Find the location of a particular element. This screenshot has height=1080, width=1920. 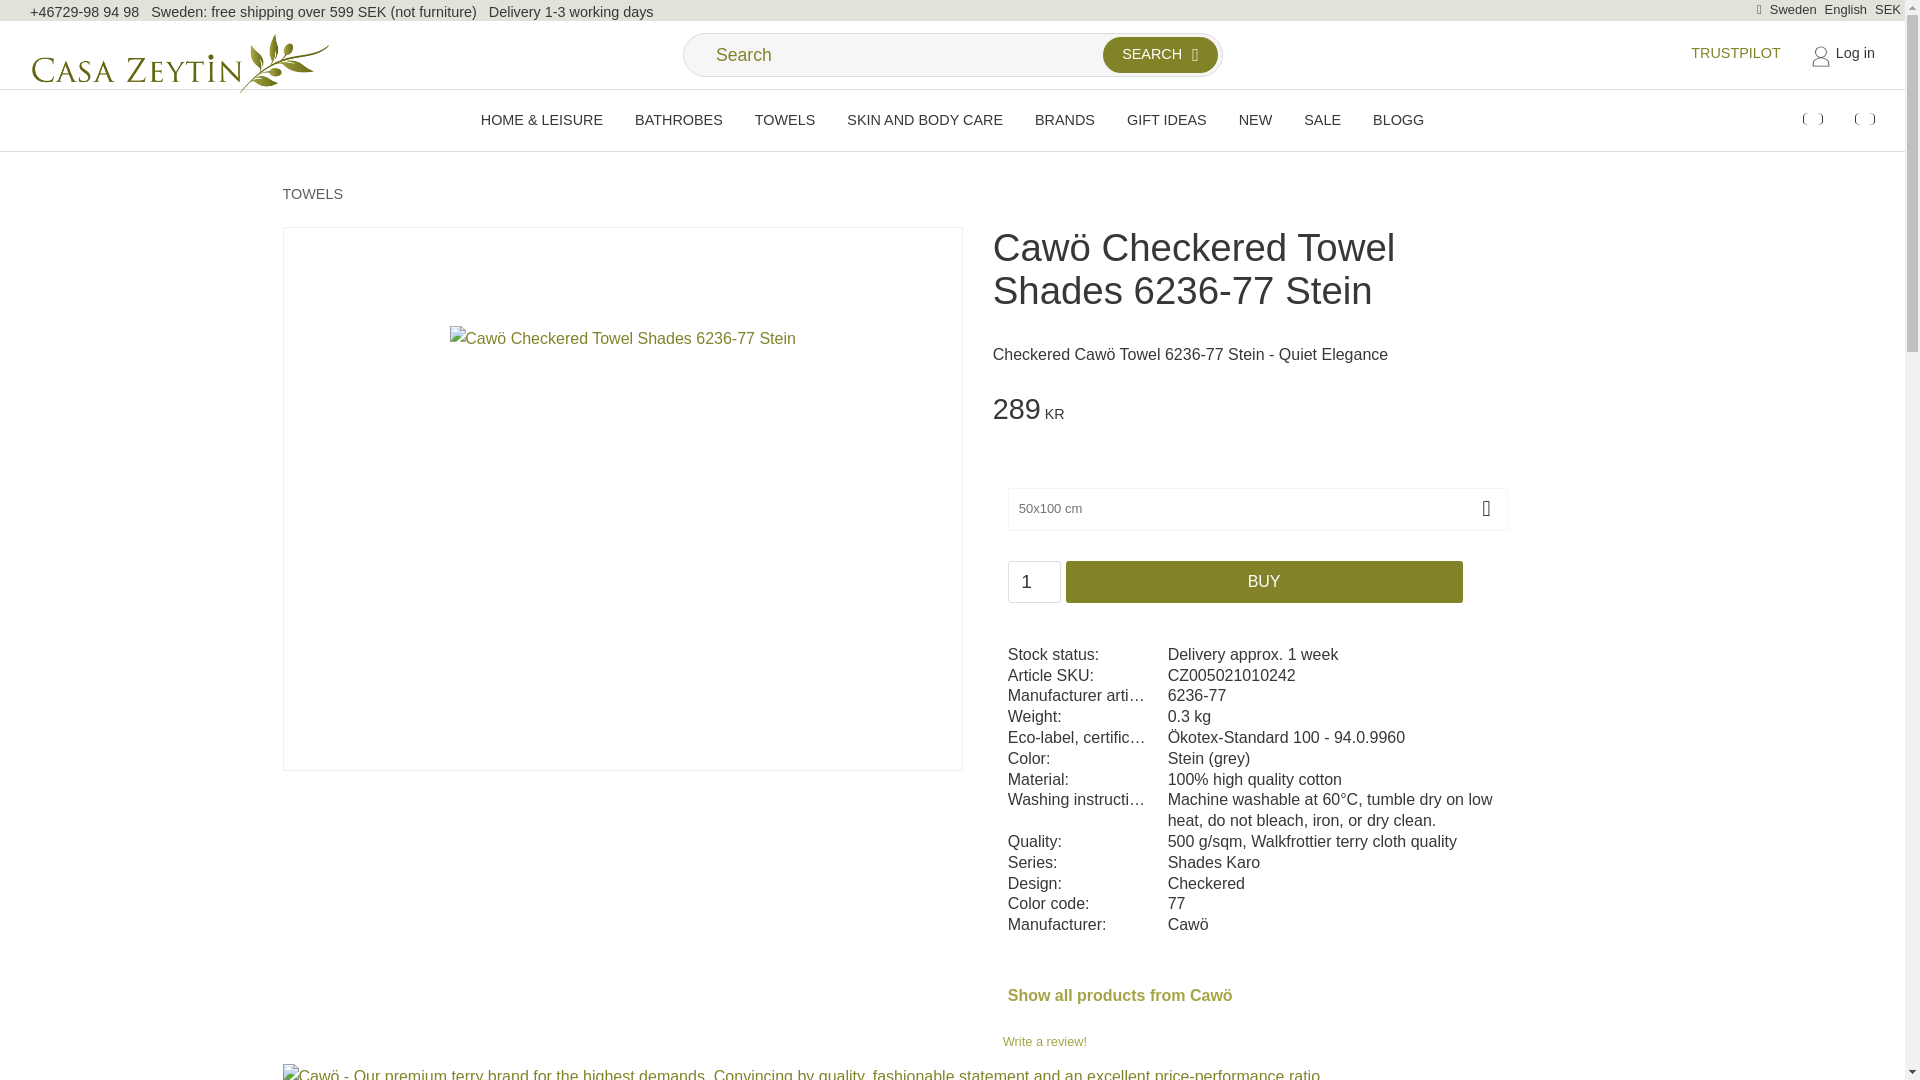

Delivery 1-3 working days is located at coordinates (572, 12).